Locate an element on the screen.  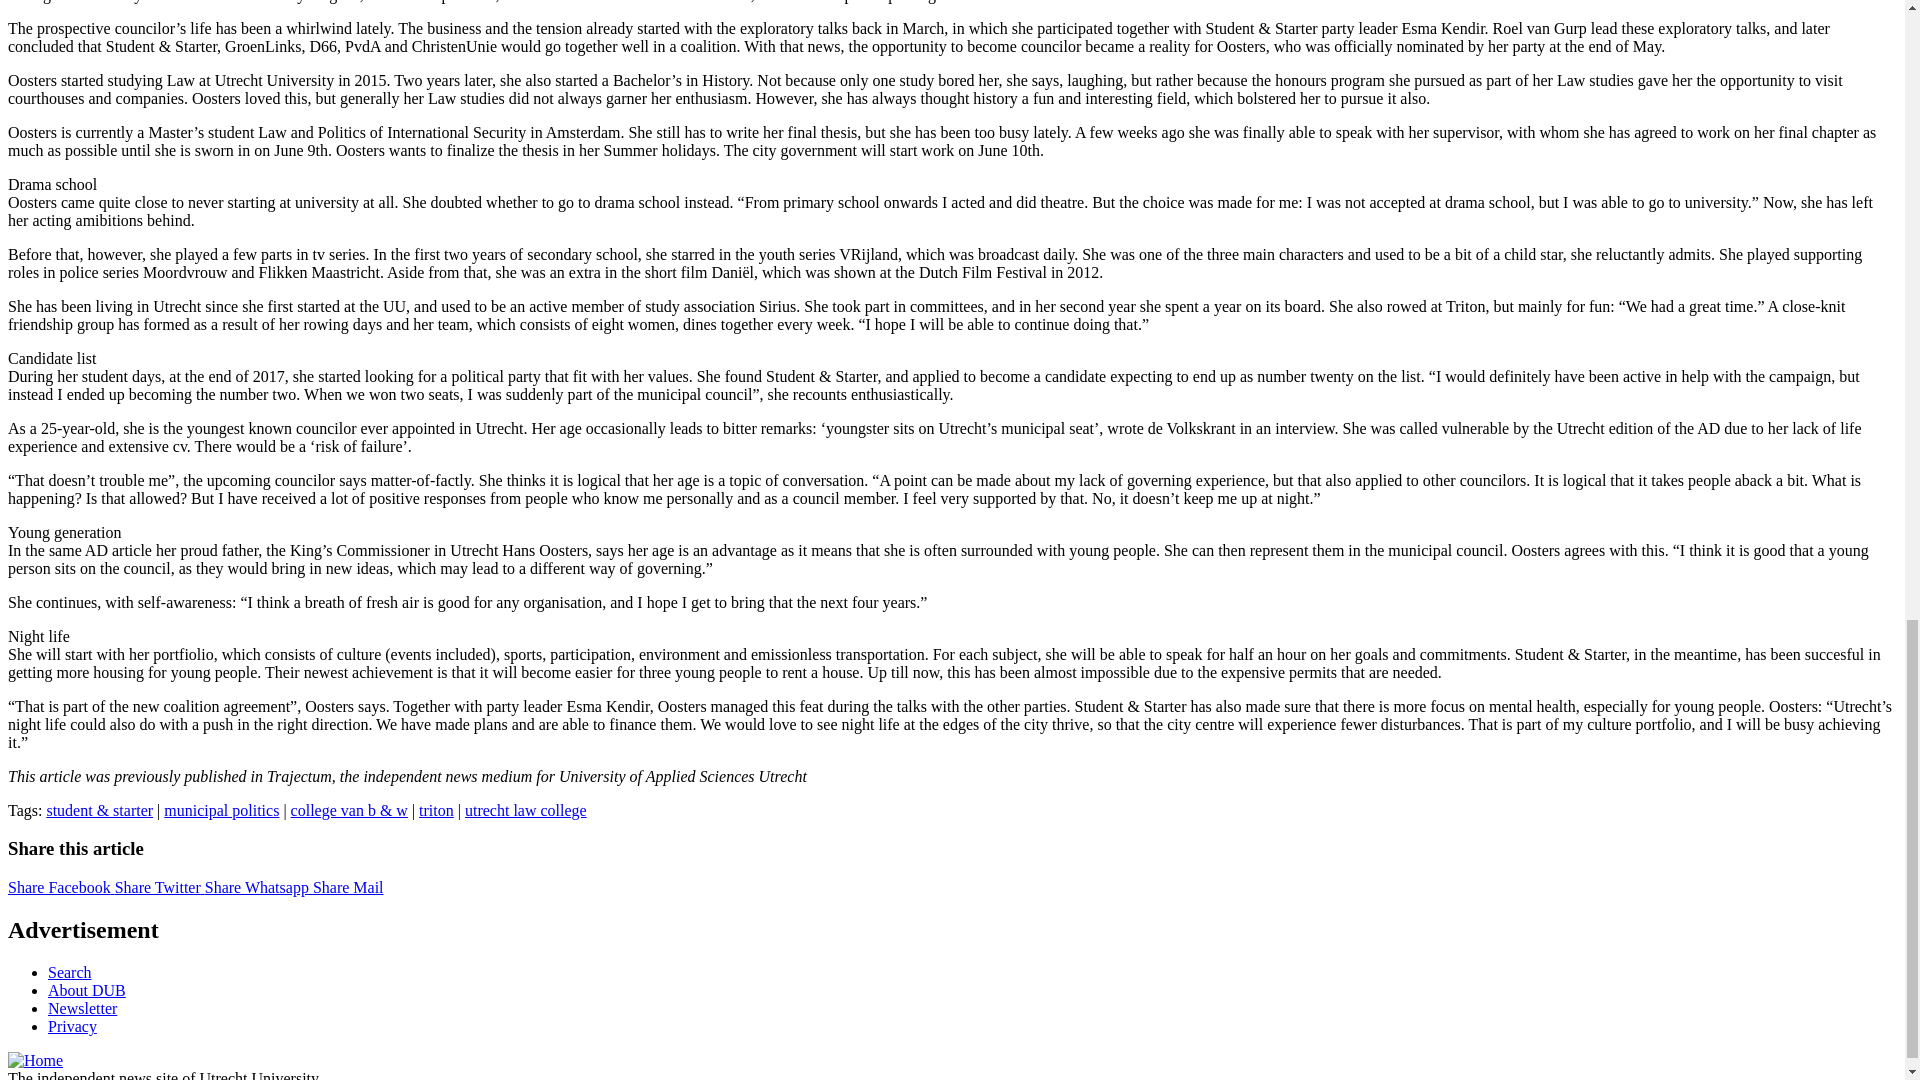
Privacy is located at coordinates (72, 1026).